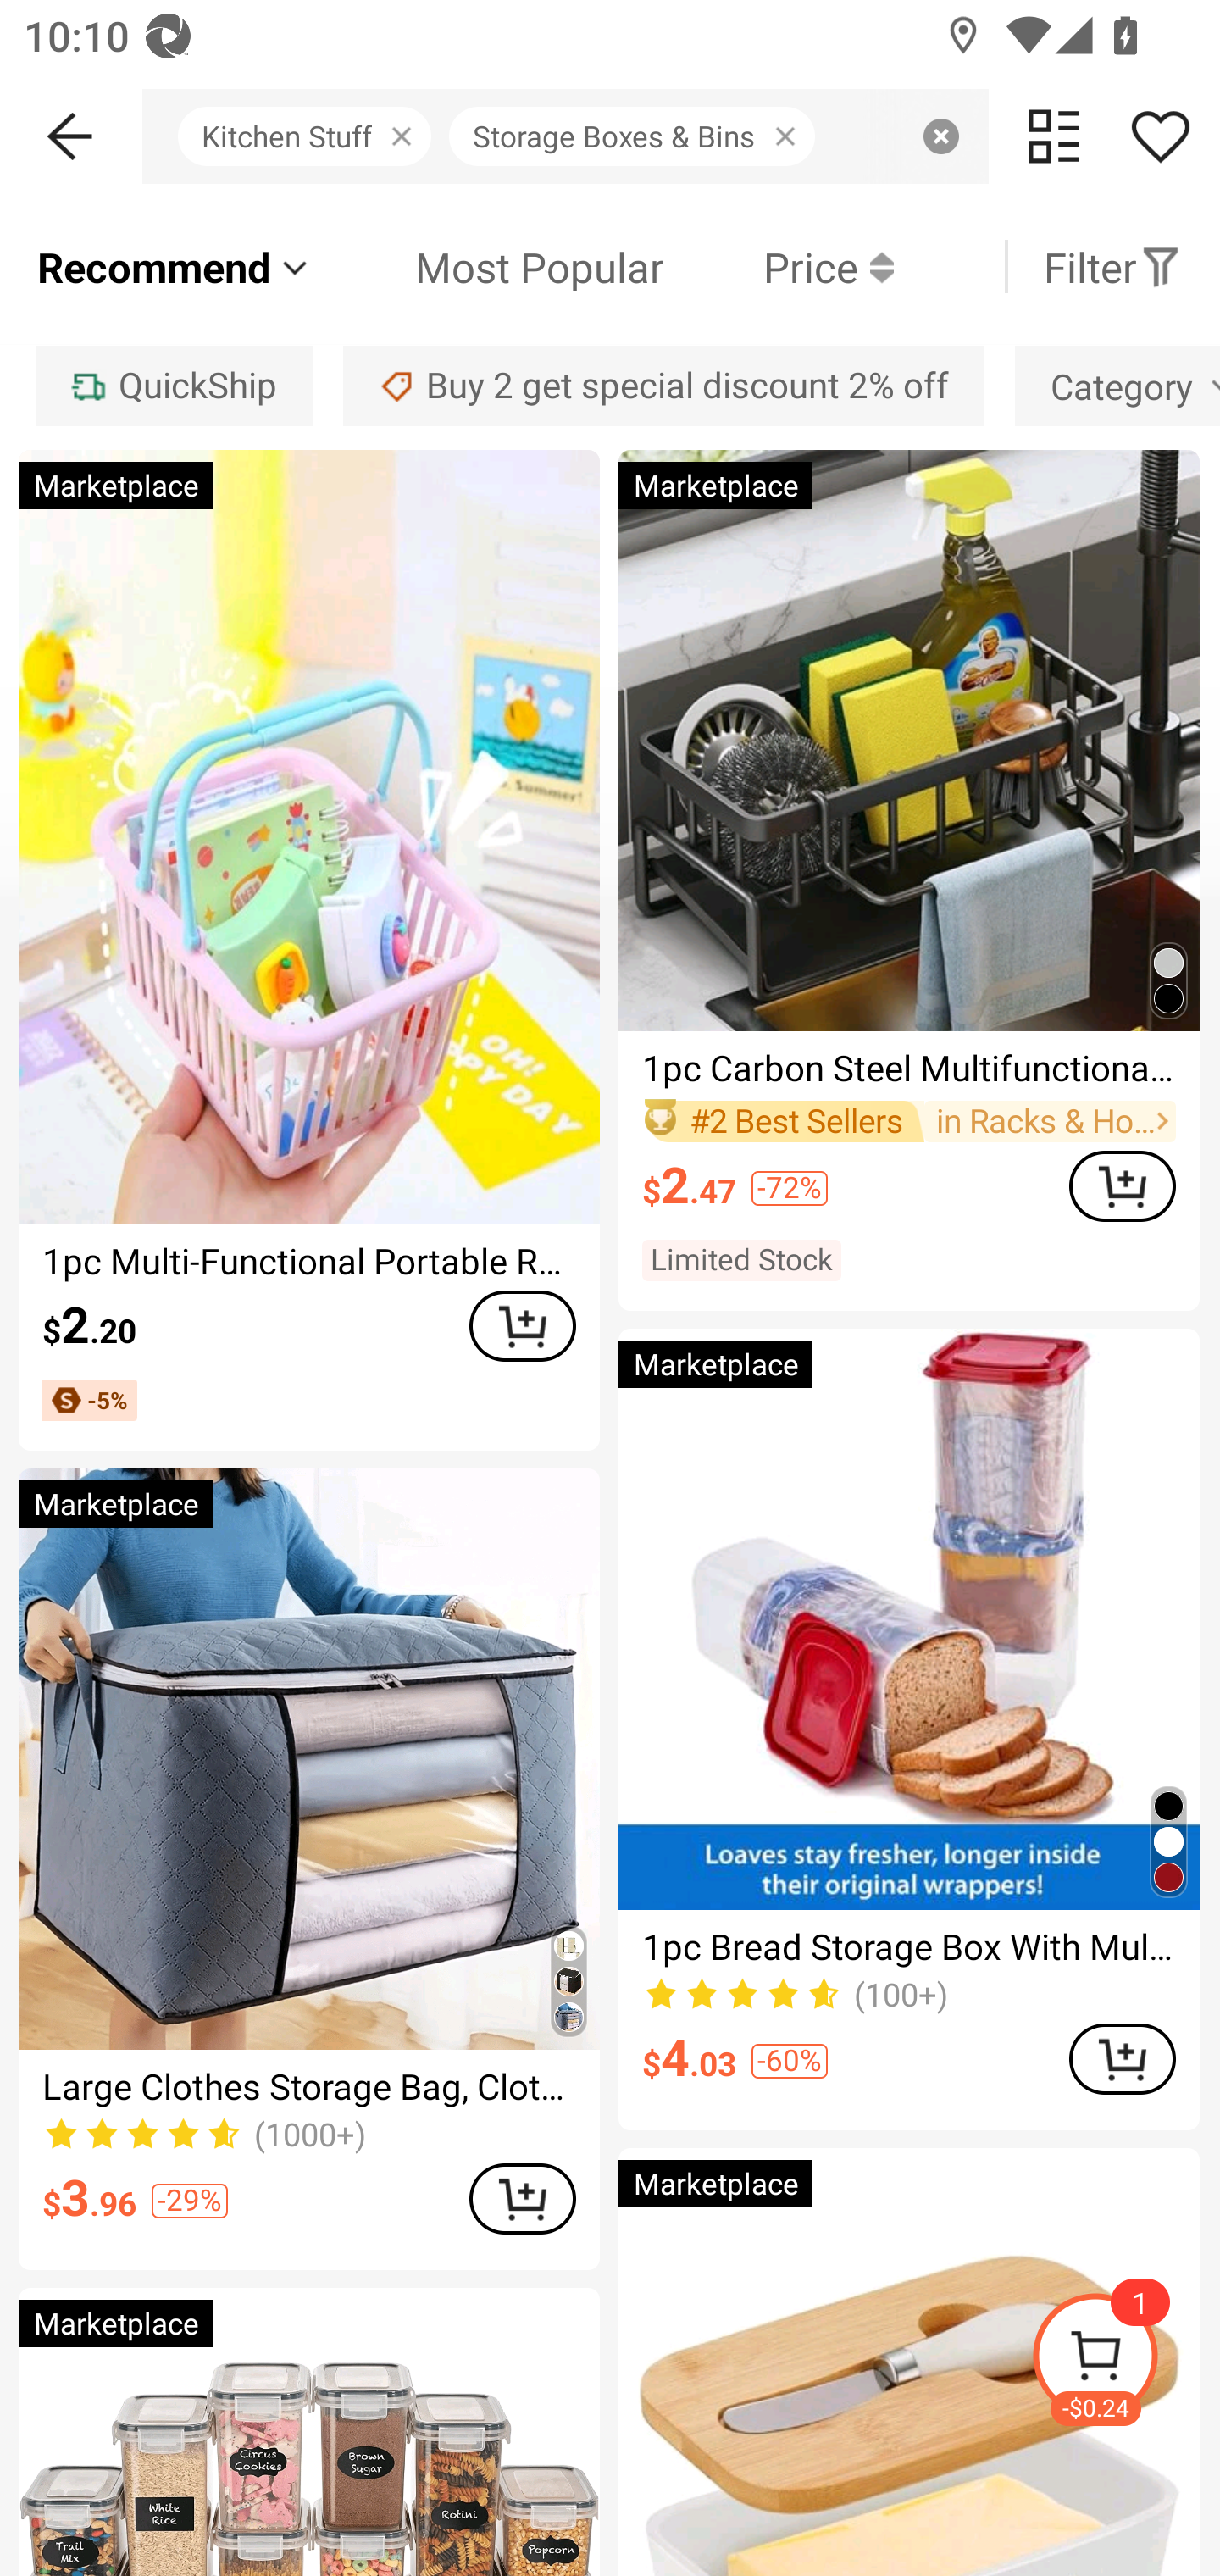 Image resolution: width=1220 pixels, height=2576 pixels. Describe the element at coordinates (779, 266) in the screenshot. I see `Price` at that location.